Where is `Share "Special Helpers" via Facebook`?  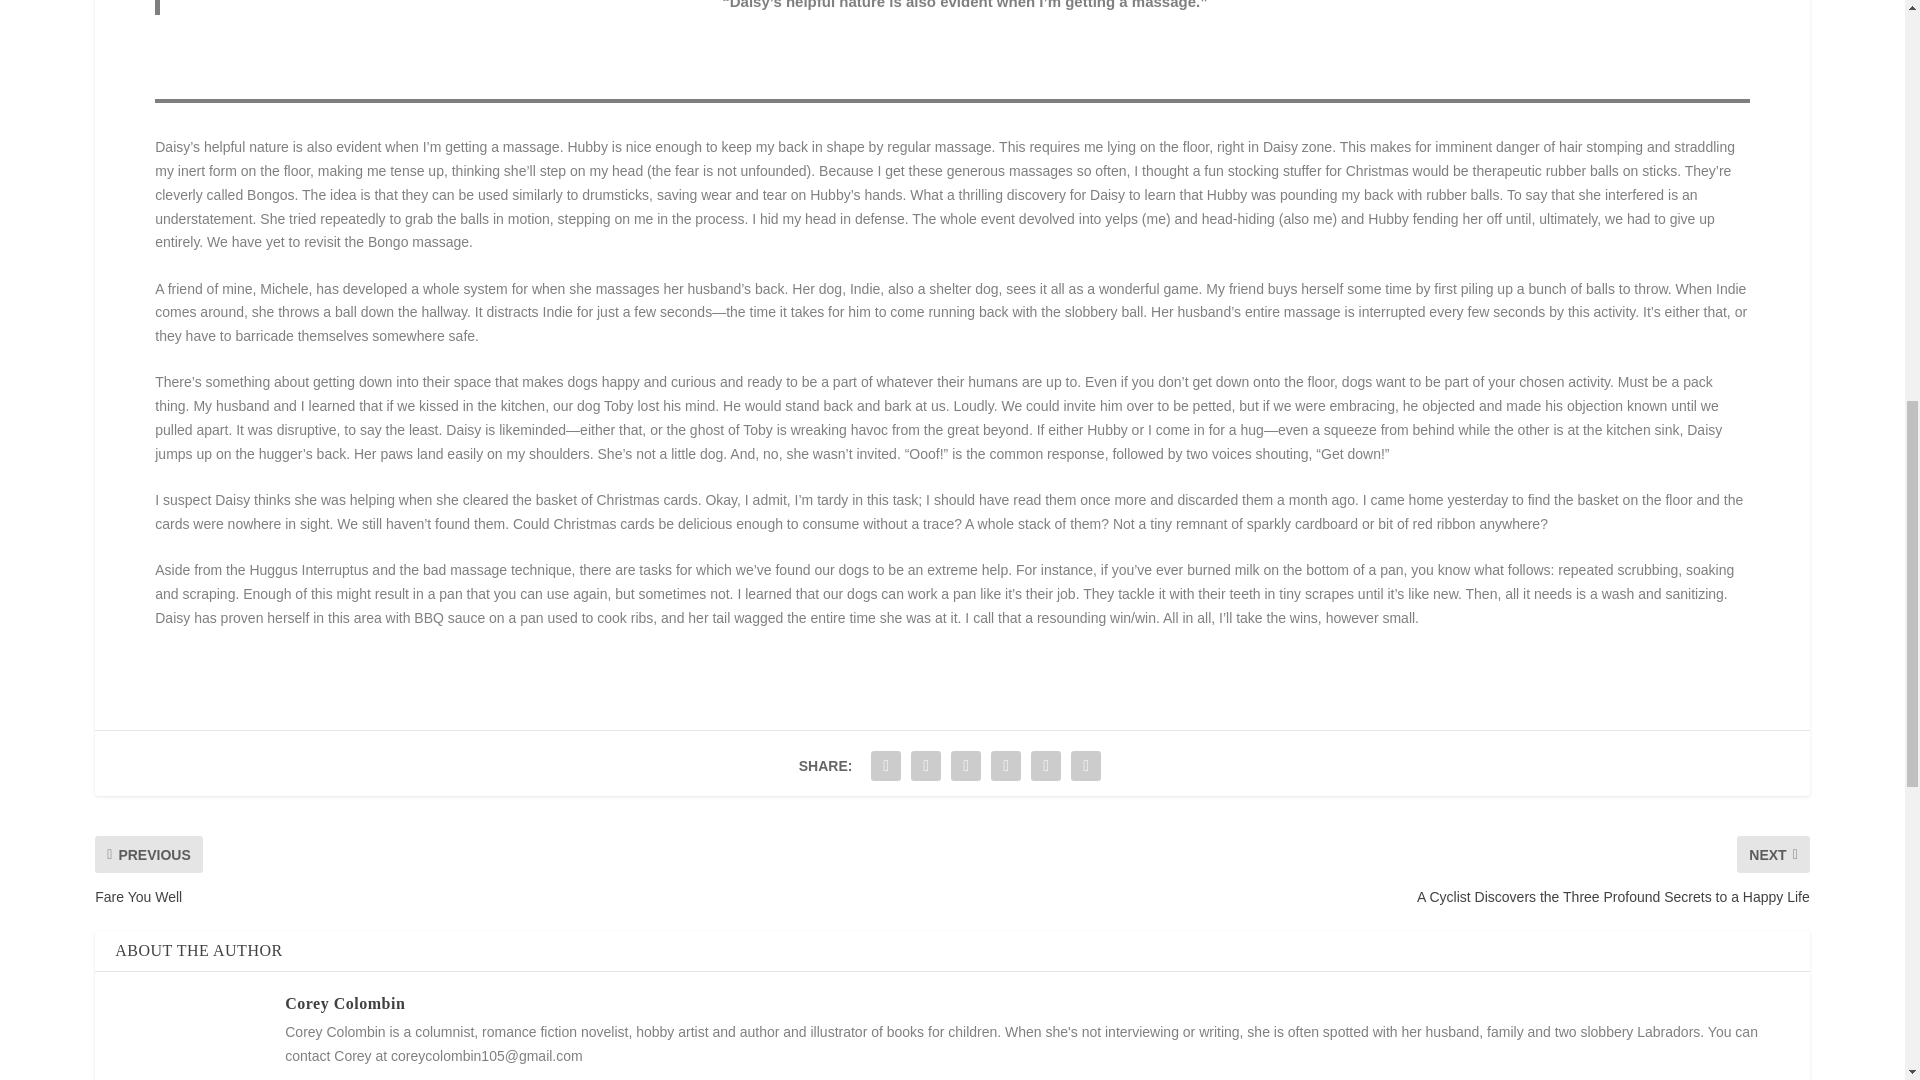 Share "Special Helpers" via Facebook is located at coordinates (886, 766).